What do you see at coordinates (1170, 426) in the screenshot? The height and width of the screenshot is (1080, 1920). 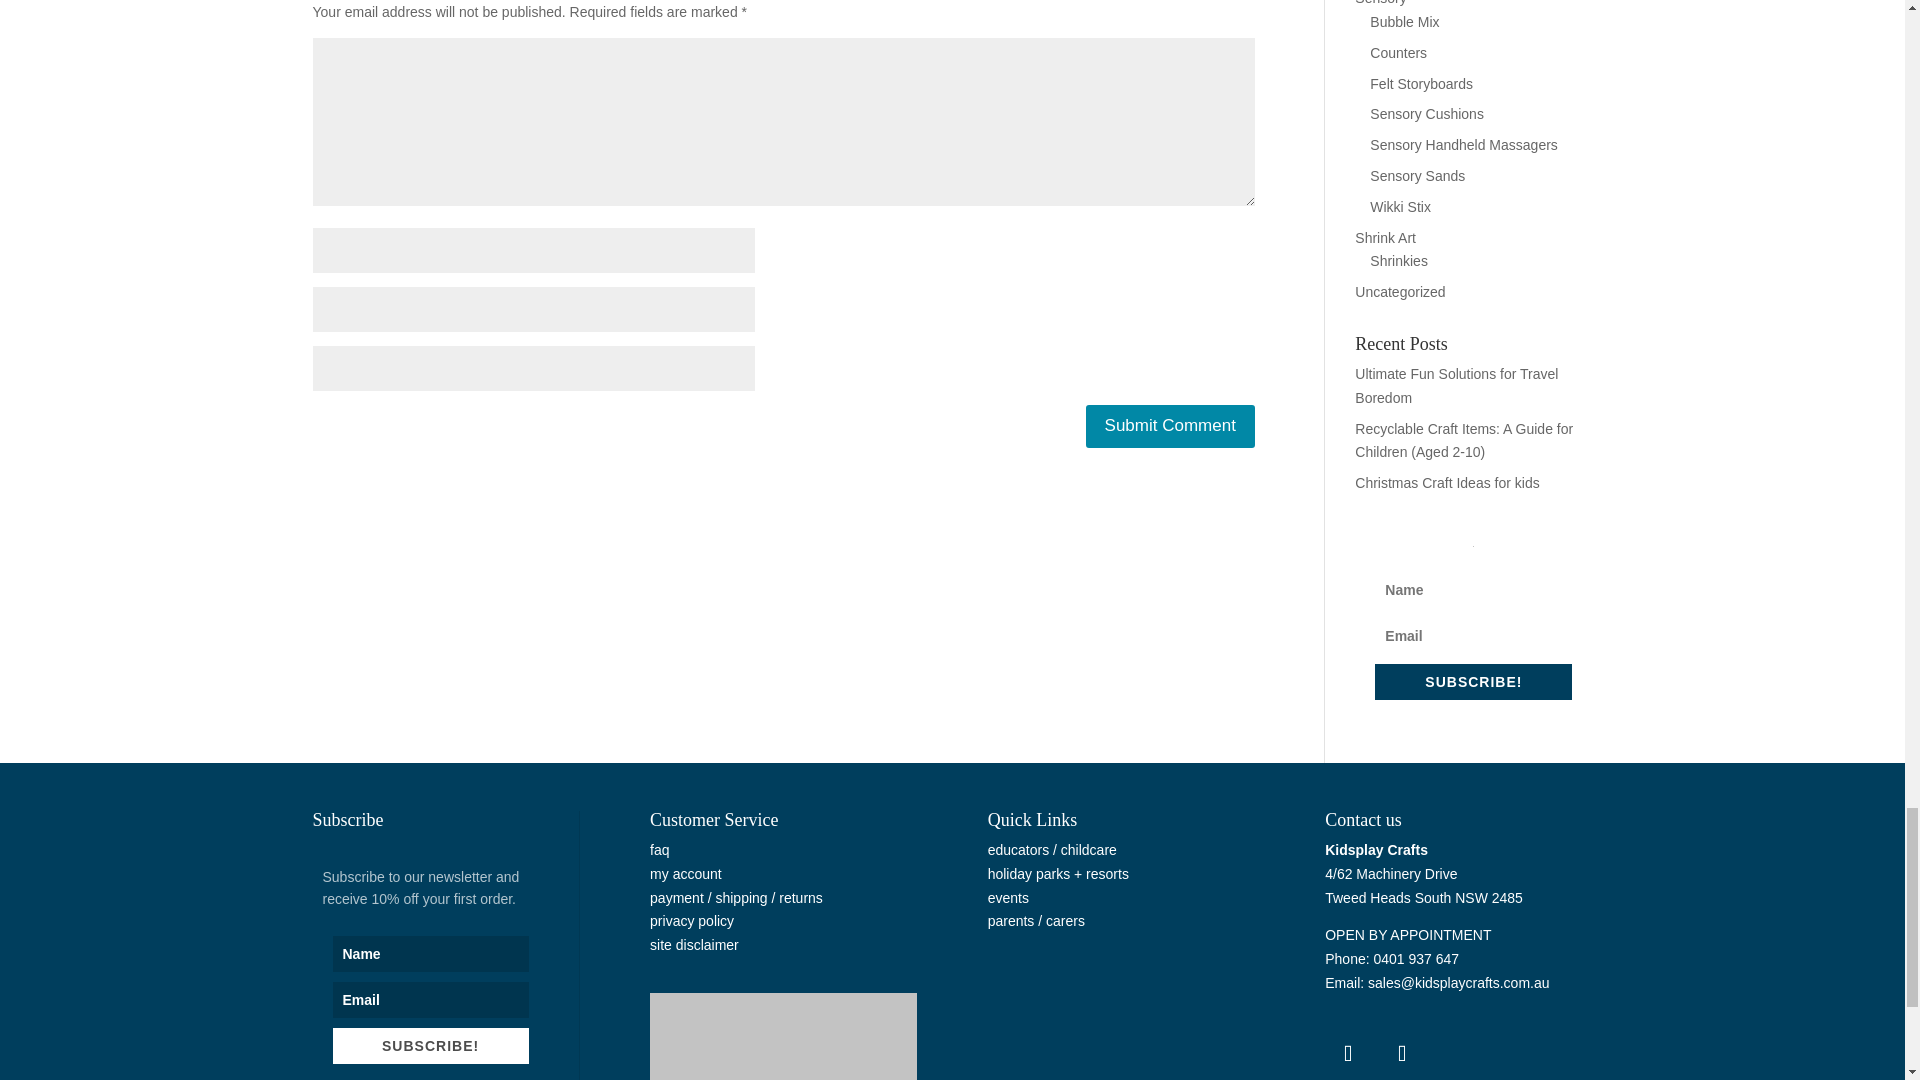 I see `Submit Comment` at bounding box center [1170, 426].